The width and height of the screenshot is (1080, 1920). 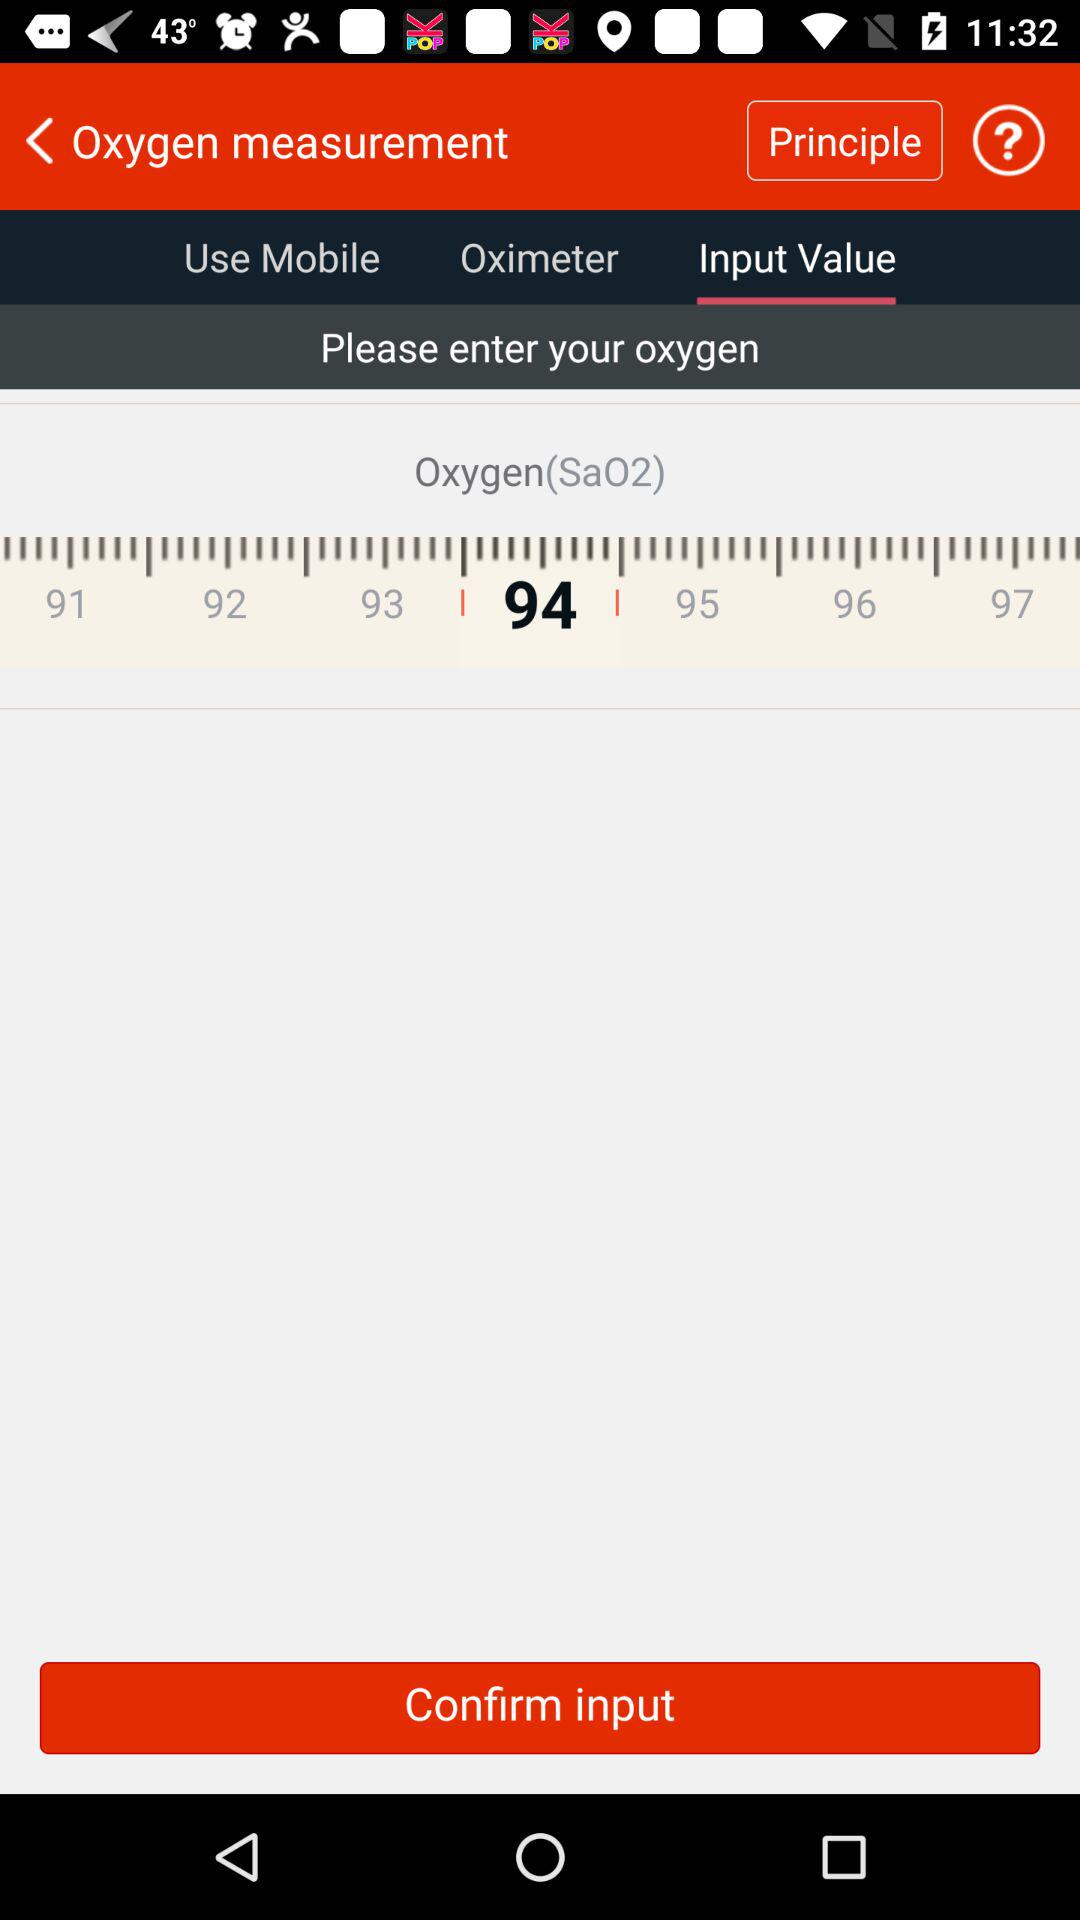 What do you see at coordinates (844, 140) in the screenshot?
I see `flip to principle icon` at bounding box center [844, 140].